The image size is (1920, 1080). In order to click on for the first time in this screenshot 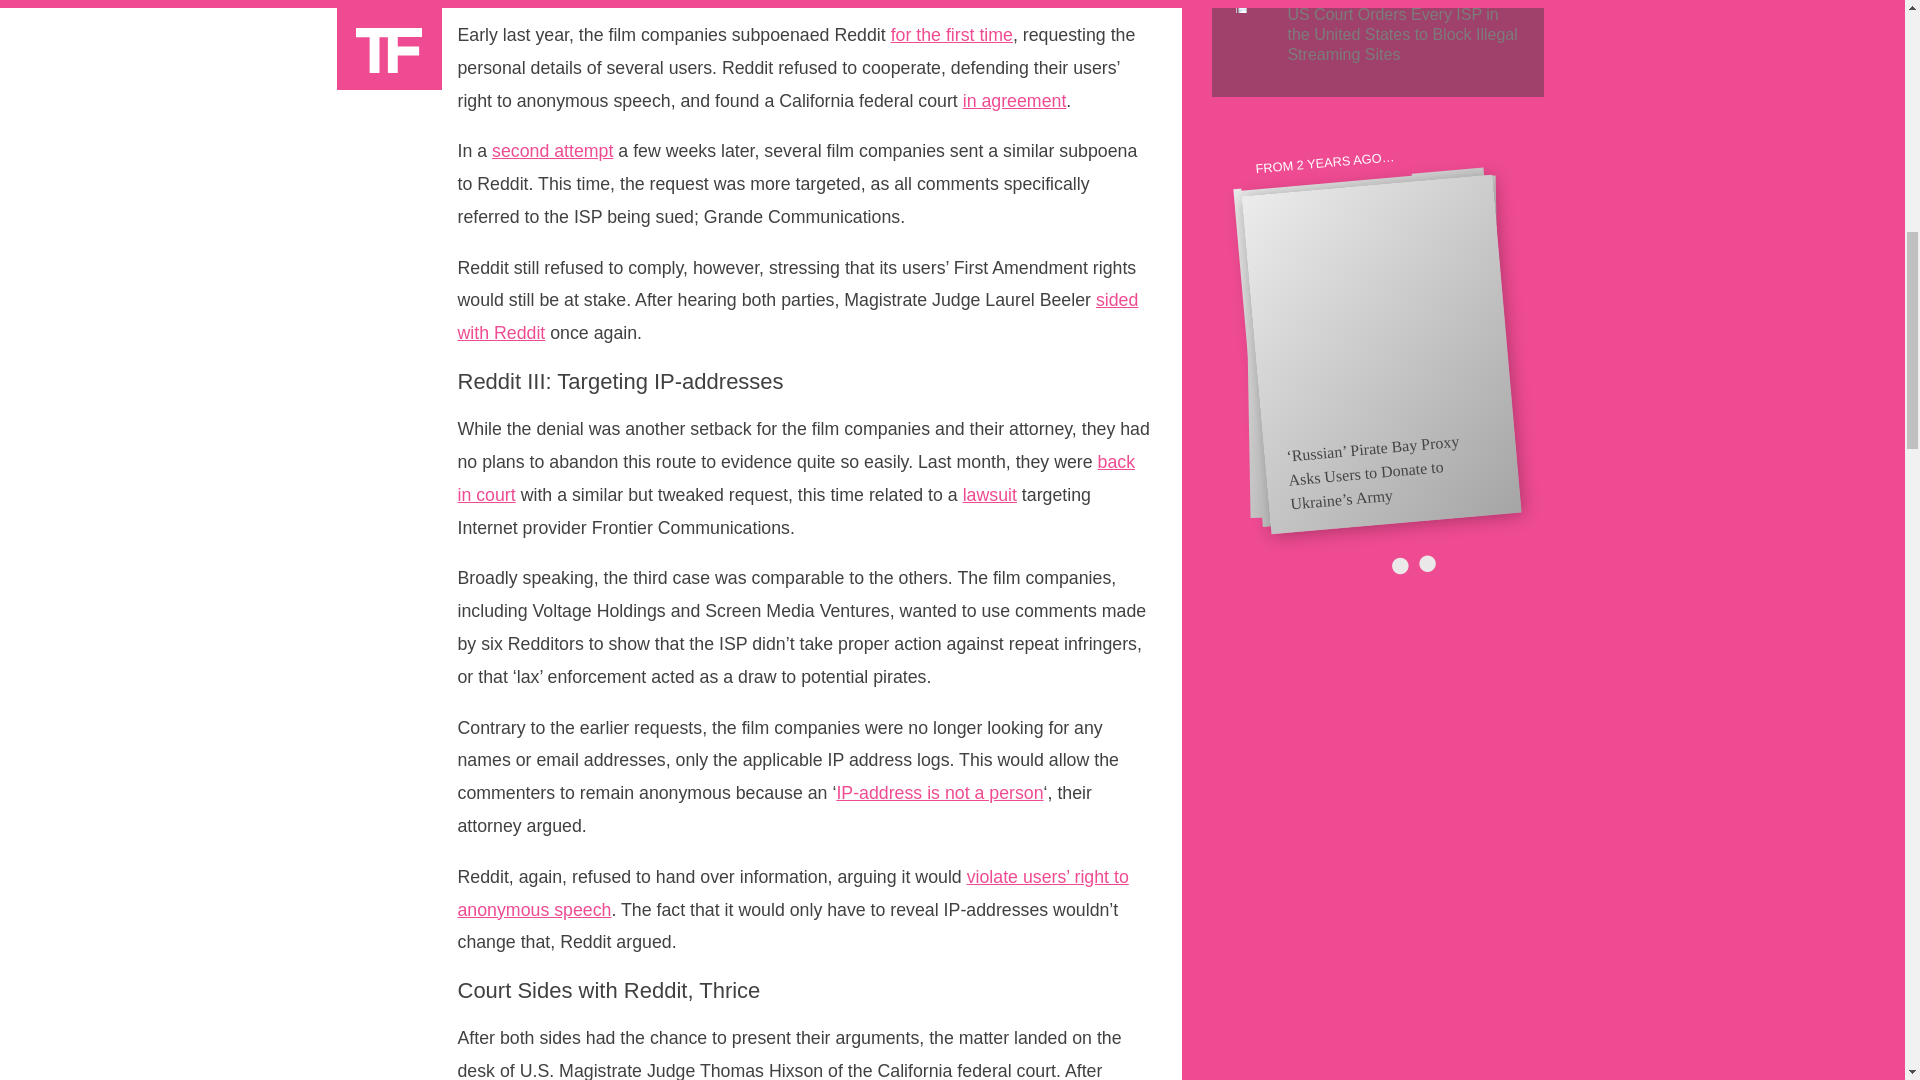, I will do `click(952, 34)`.